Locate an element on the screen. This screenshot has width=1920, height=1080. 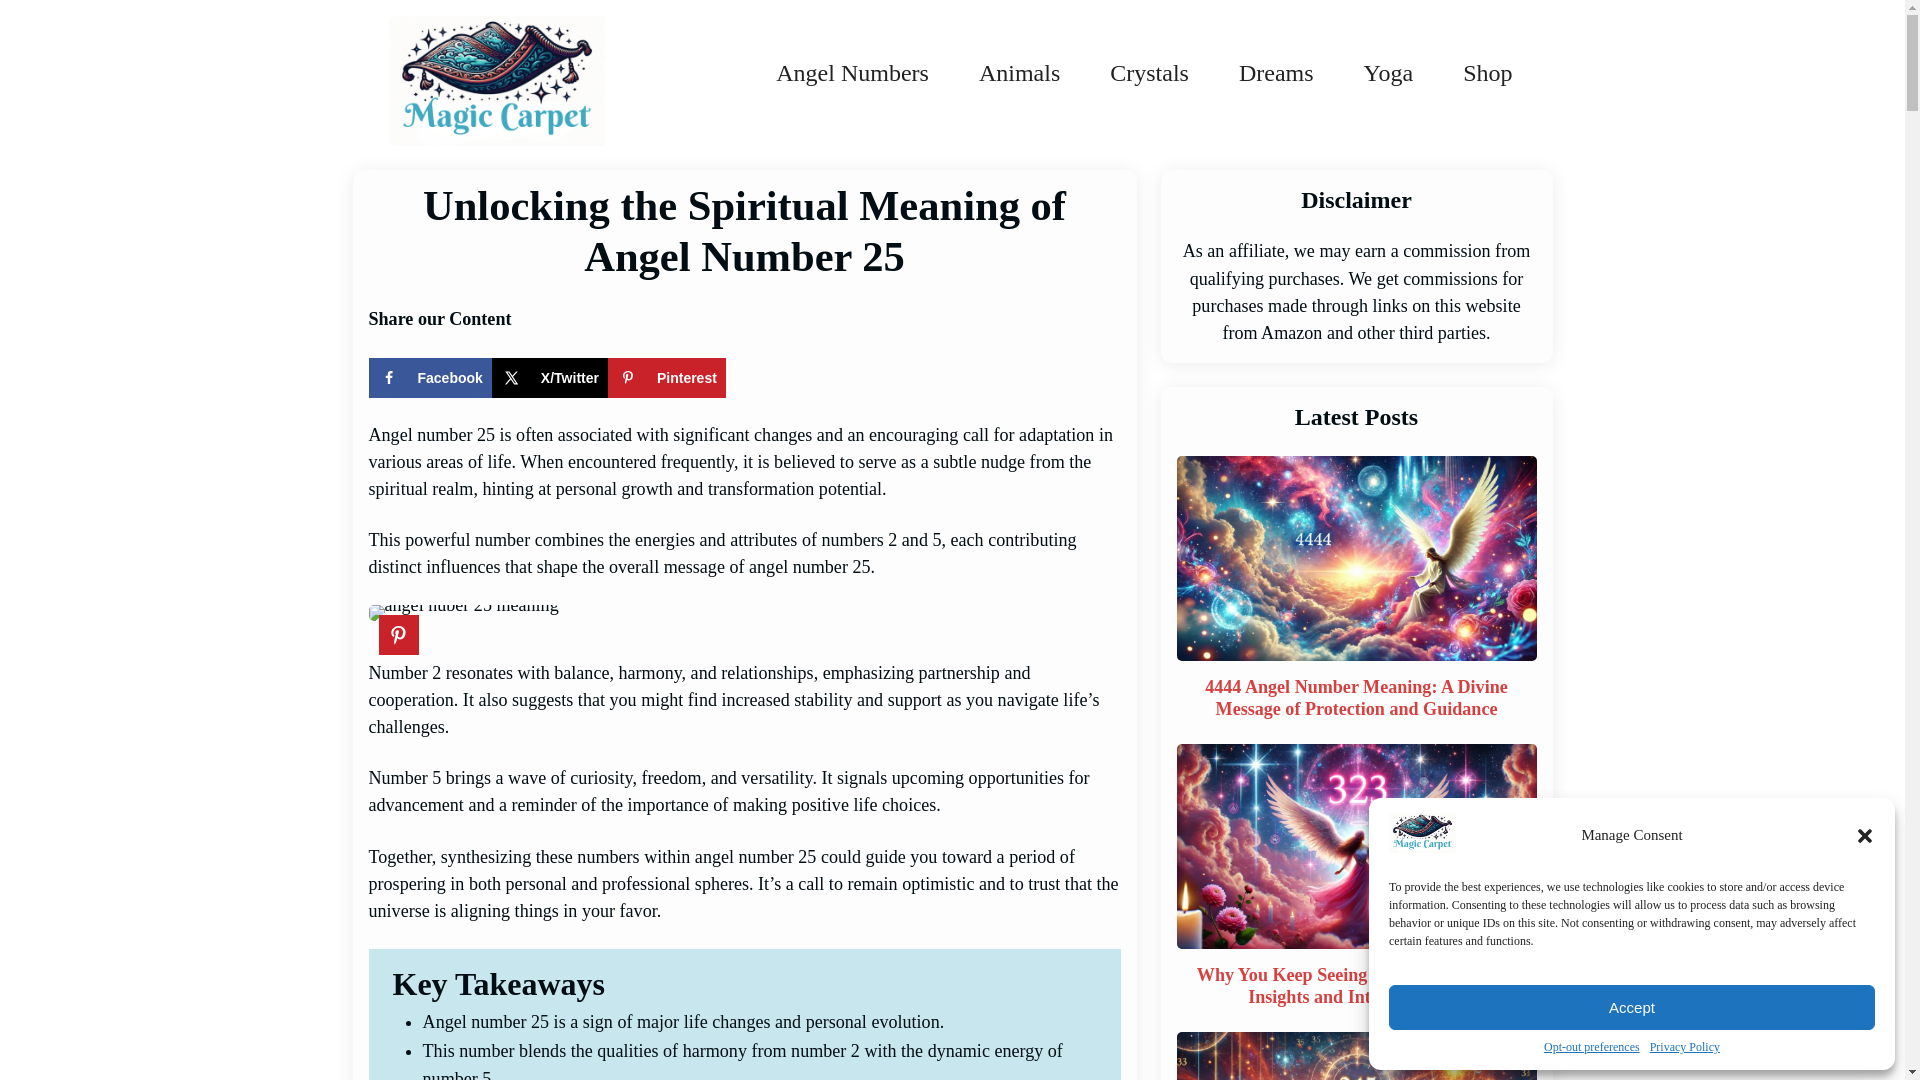
Opt-out preferences is located at coordinates (1591, 1048).